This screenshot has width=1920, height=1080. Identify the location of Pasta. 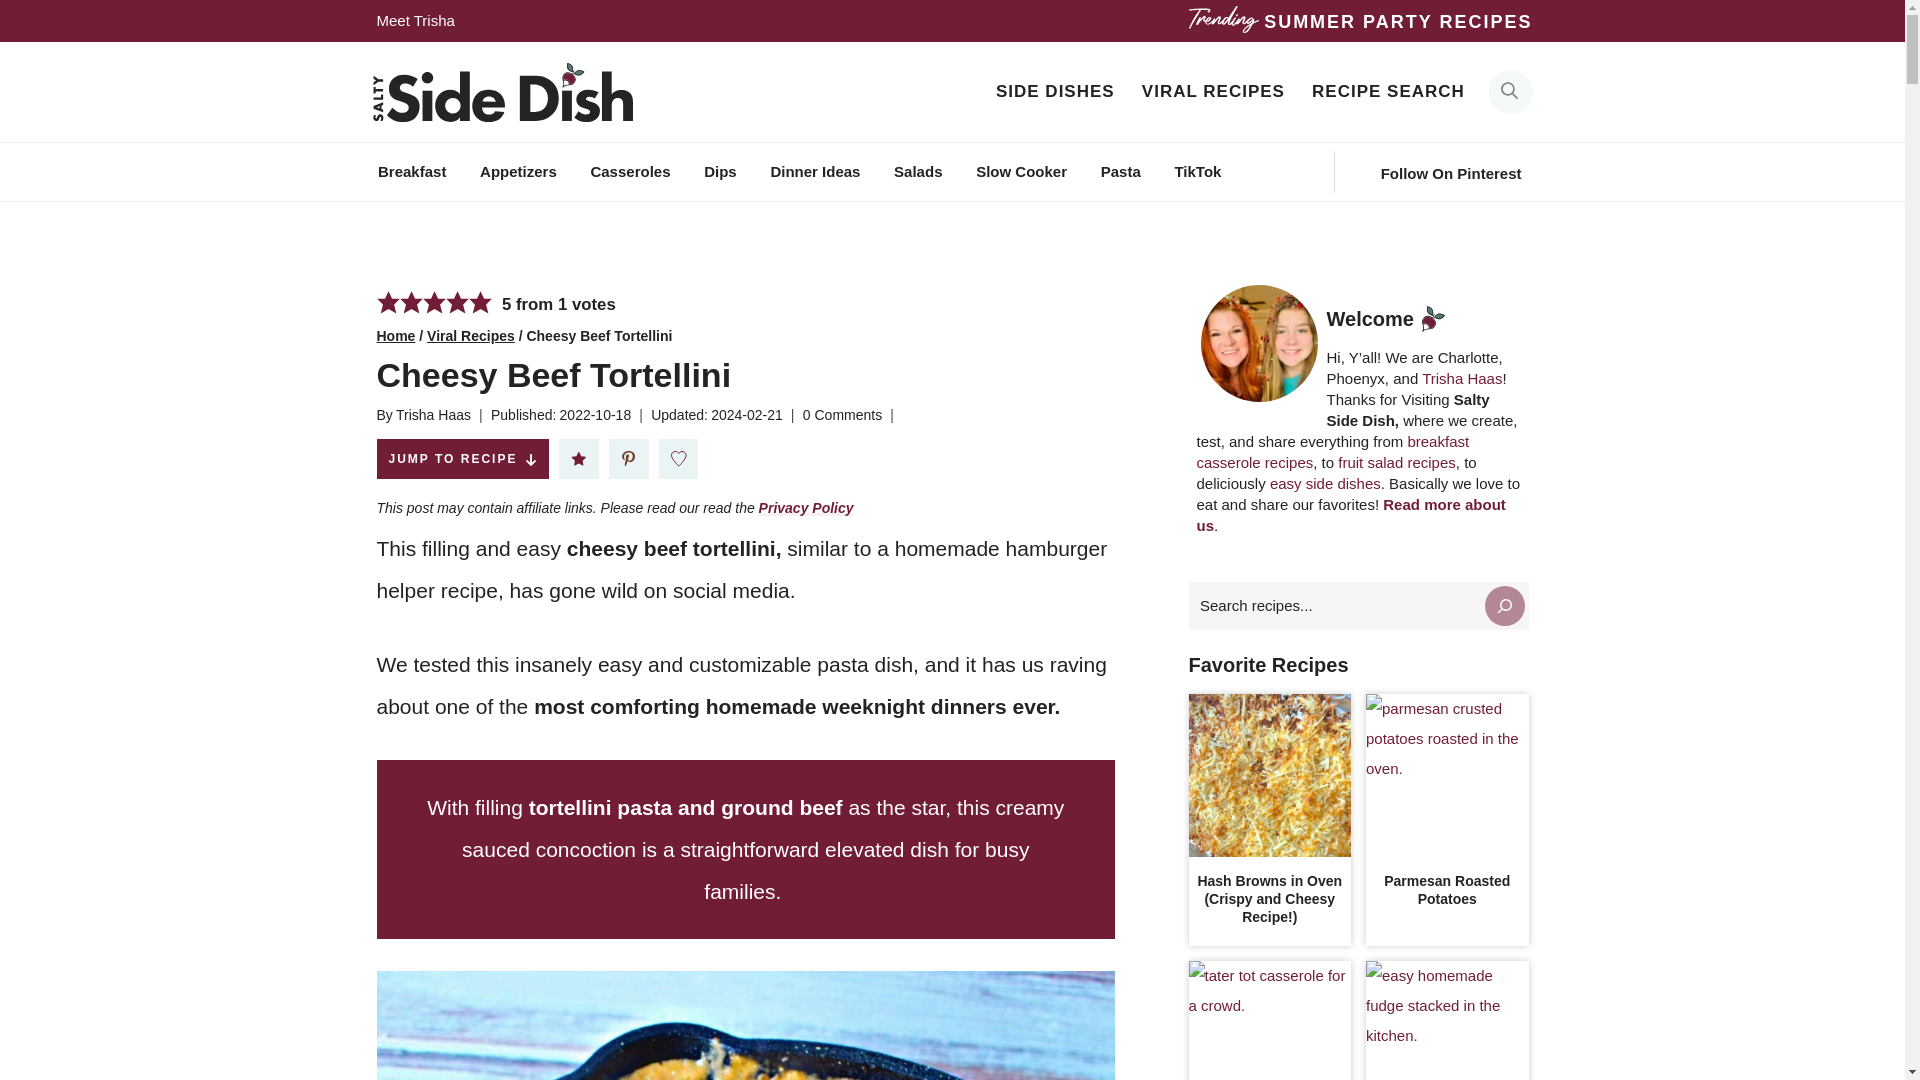
(1120, 171).